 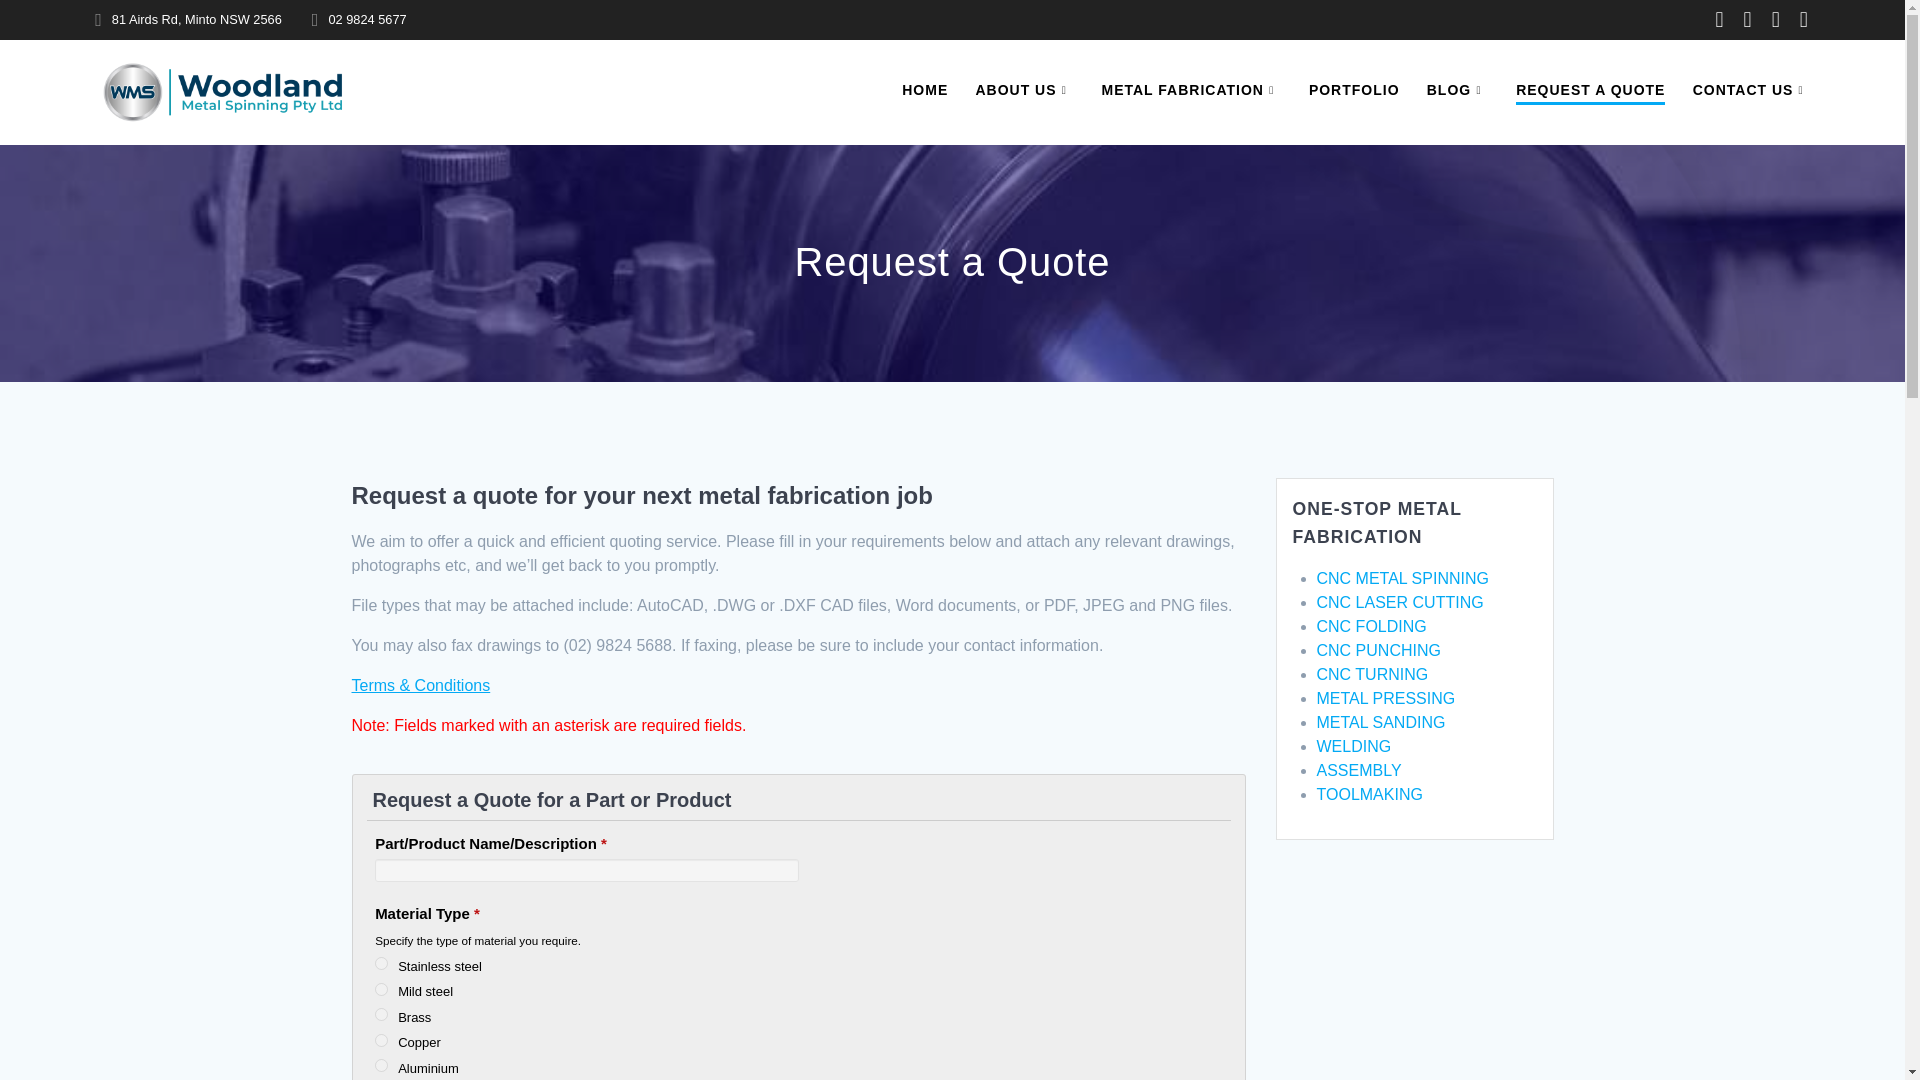 What do you see at coordinates (1354, 90) in the screenshot?
I see `PORTFOLIO` at bounding box center [1354, 90].